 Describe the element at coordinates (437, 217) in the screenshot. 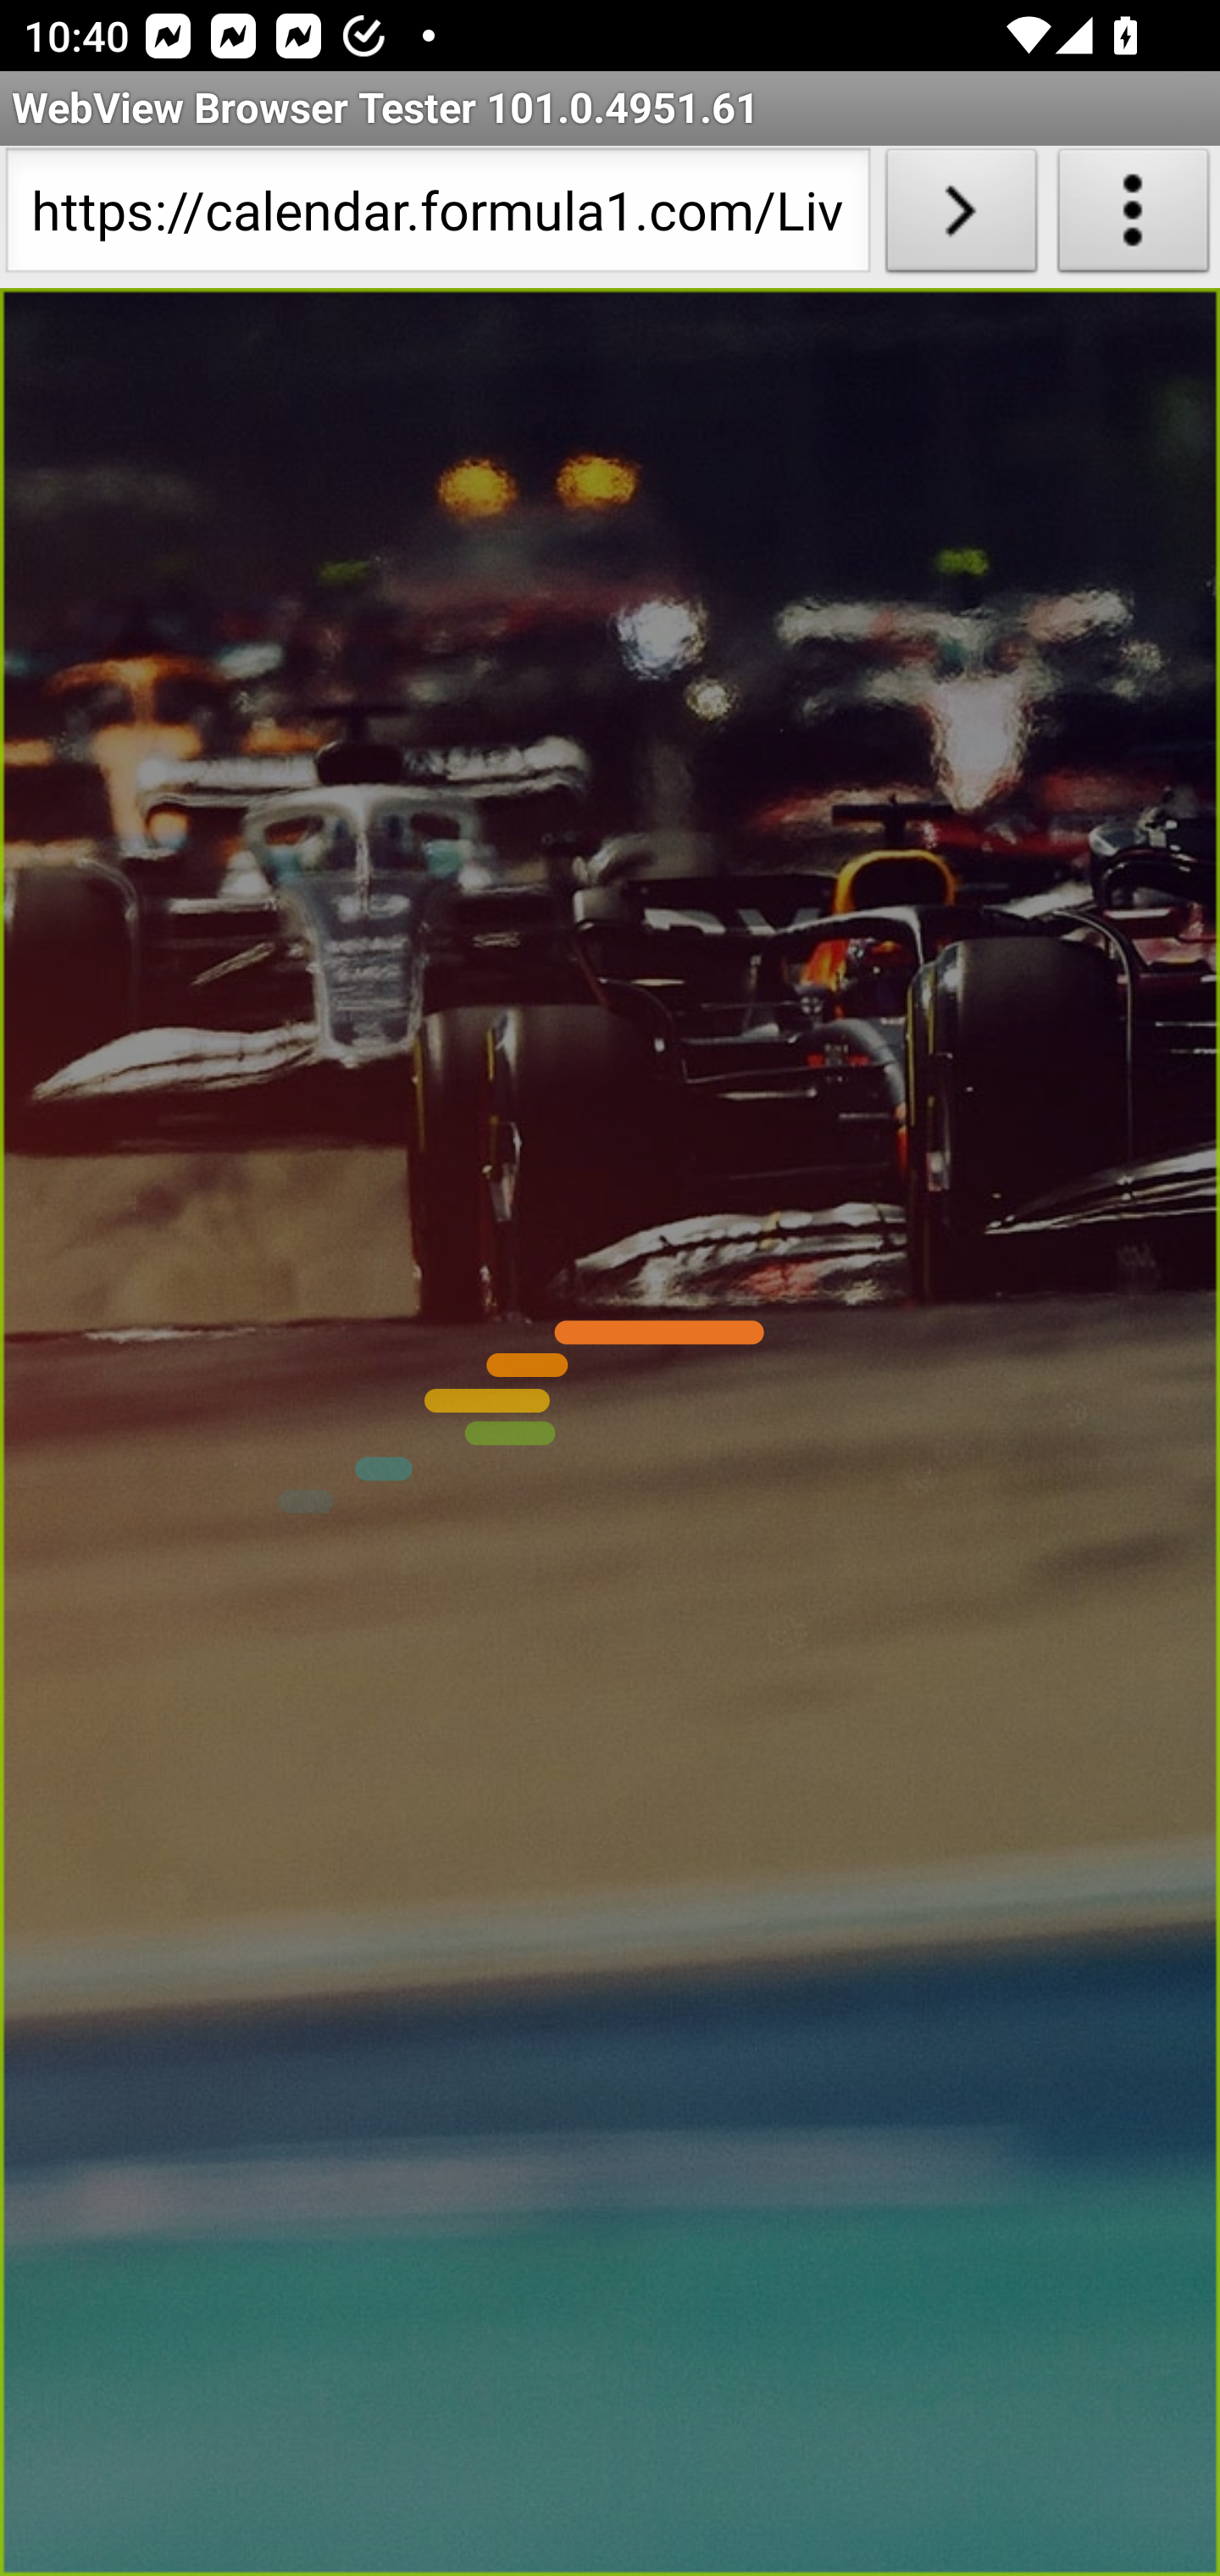

I see `https://calendar.formula1.com/Liverpool` at that location.